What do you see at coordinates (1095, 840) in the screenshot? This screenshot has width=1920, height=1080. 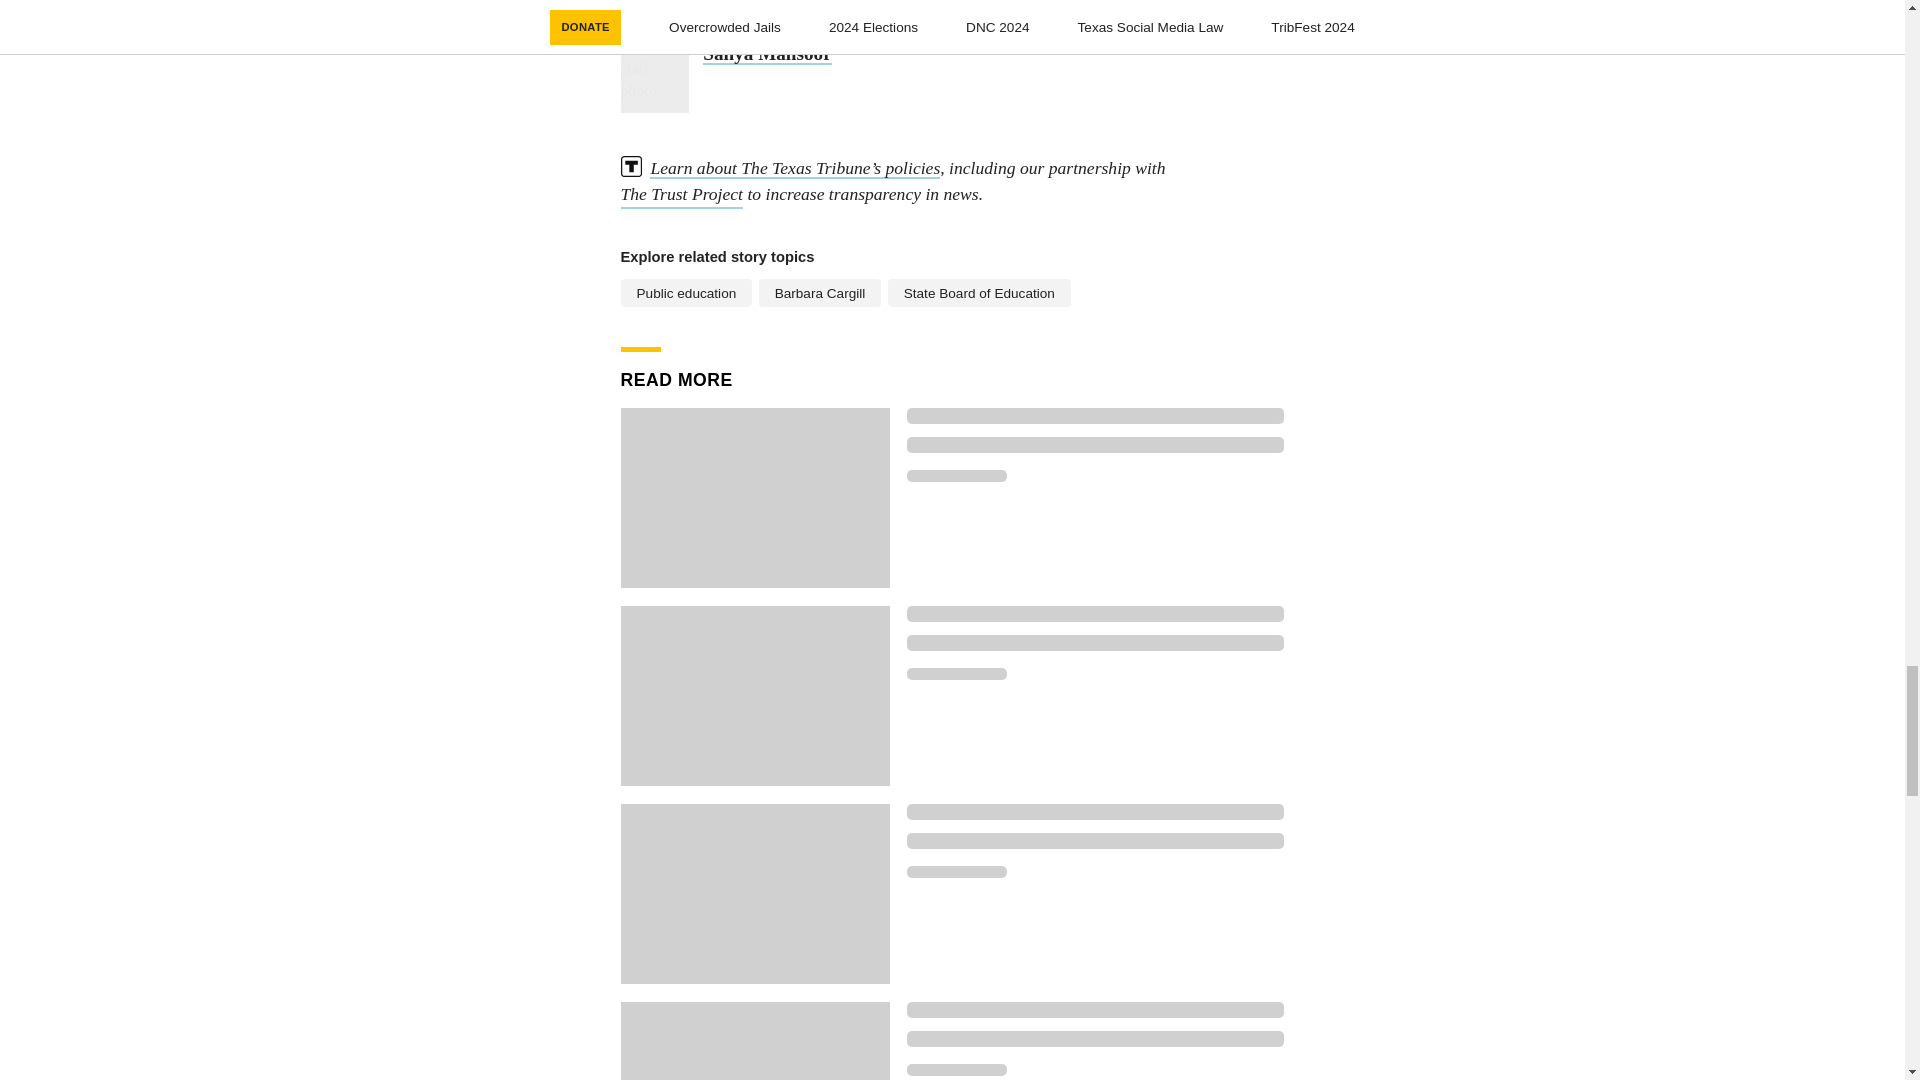 I see `Loading indicator` at bounding box center [1095, 840].